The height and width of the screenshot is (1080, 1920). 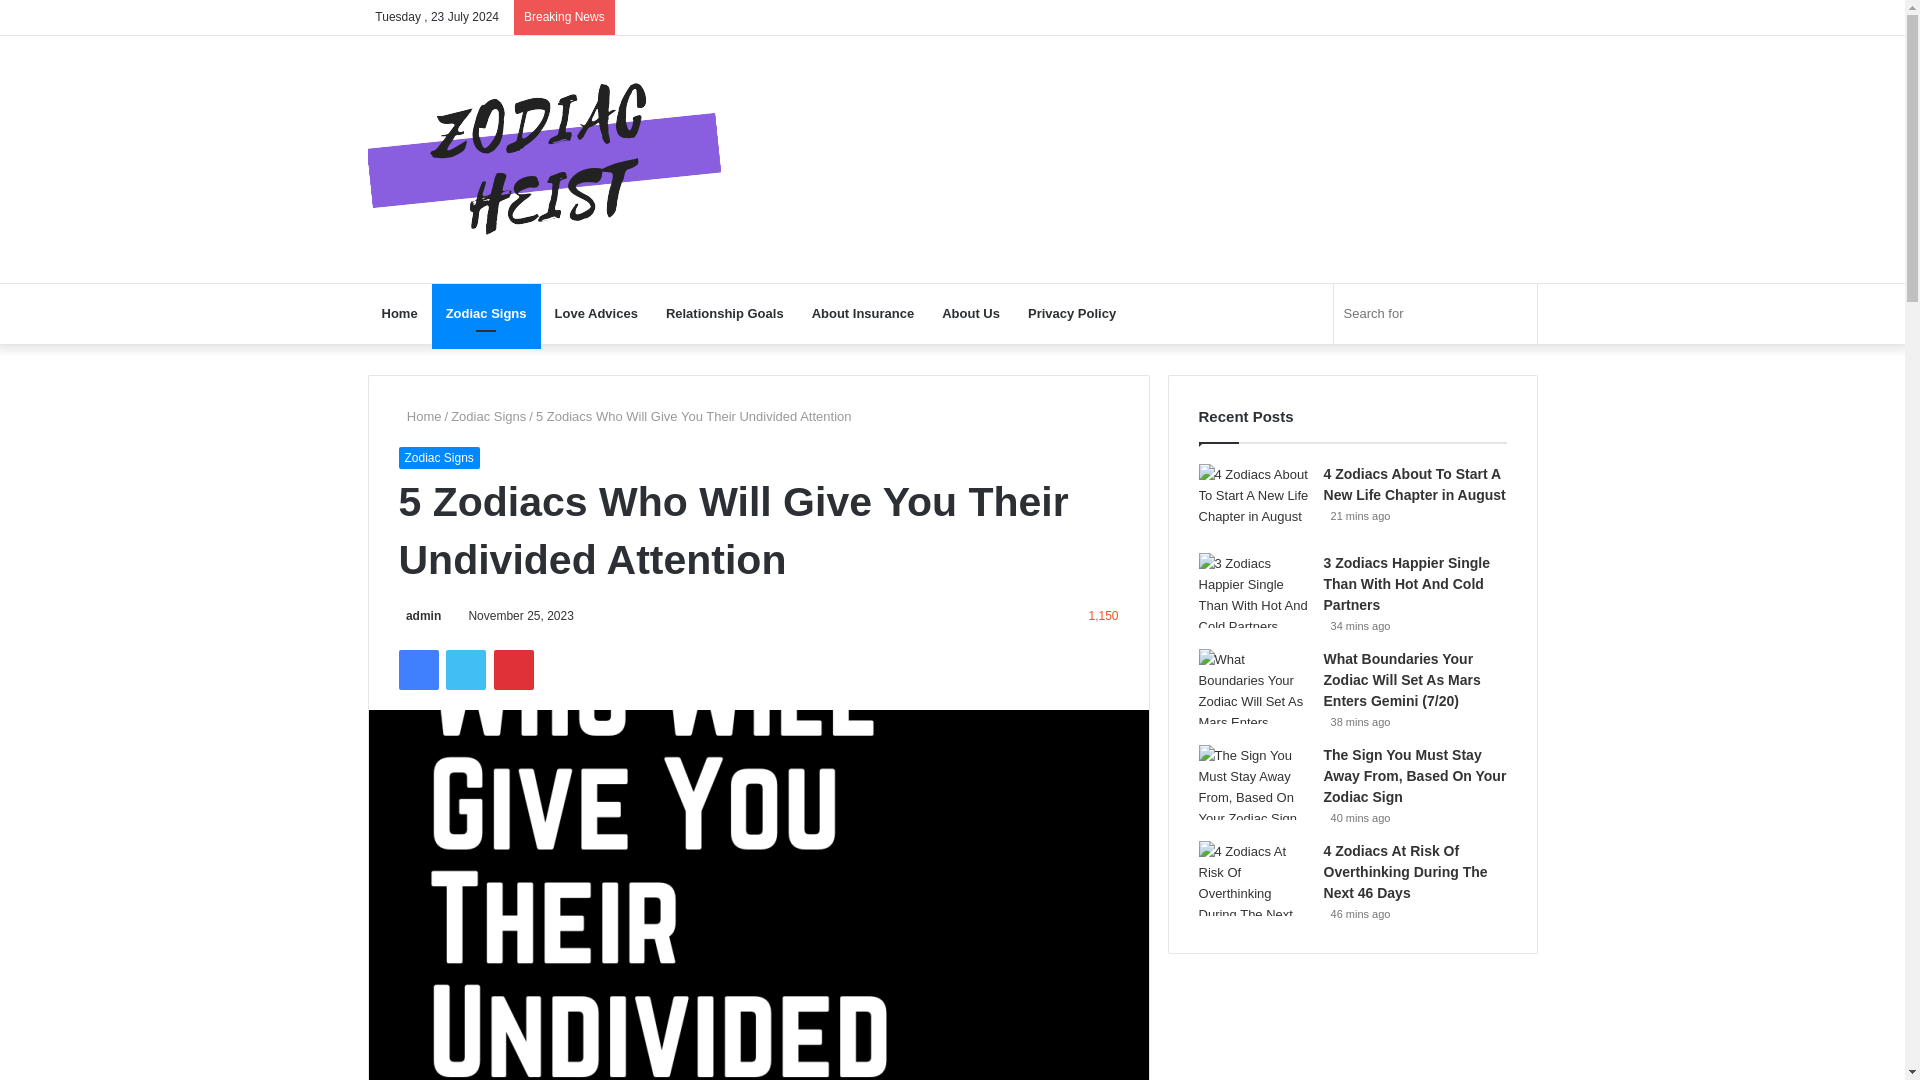 What do you see at coordinates (438, 458) in the screenshot?
I see `Zodiac Signs` at bounding box center [438, 458].